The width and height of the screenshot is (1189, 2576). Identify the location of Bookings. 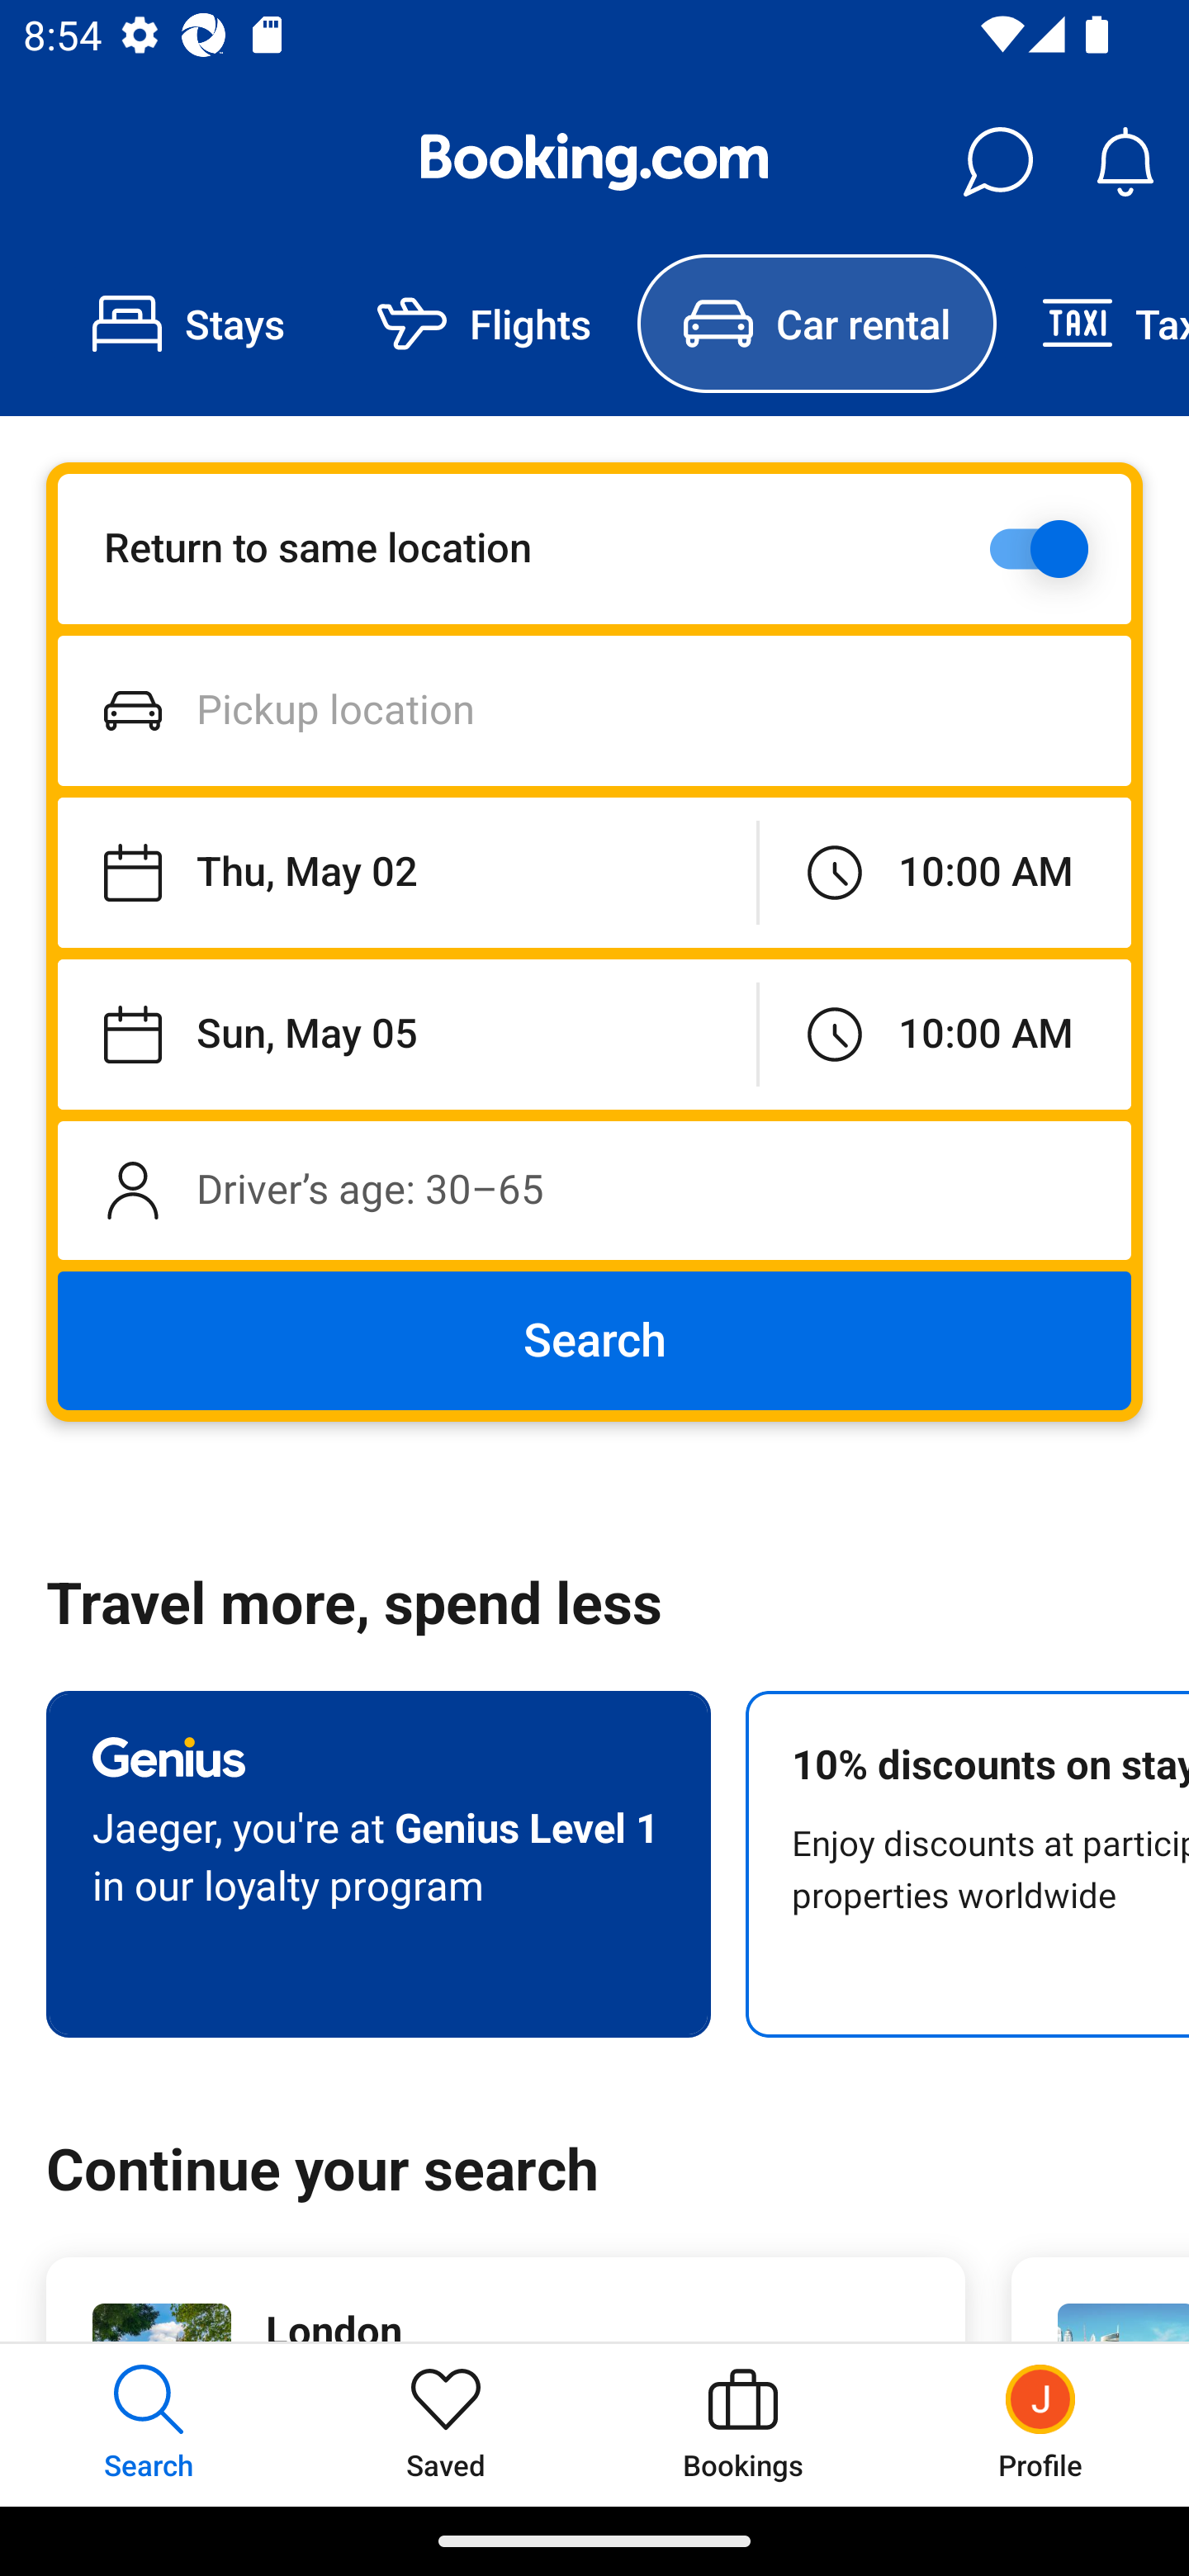
(743, 2424).